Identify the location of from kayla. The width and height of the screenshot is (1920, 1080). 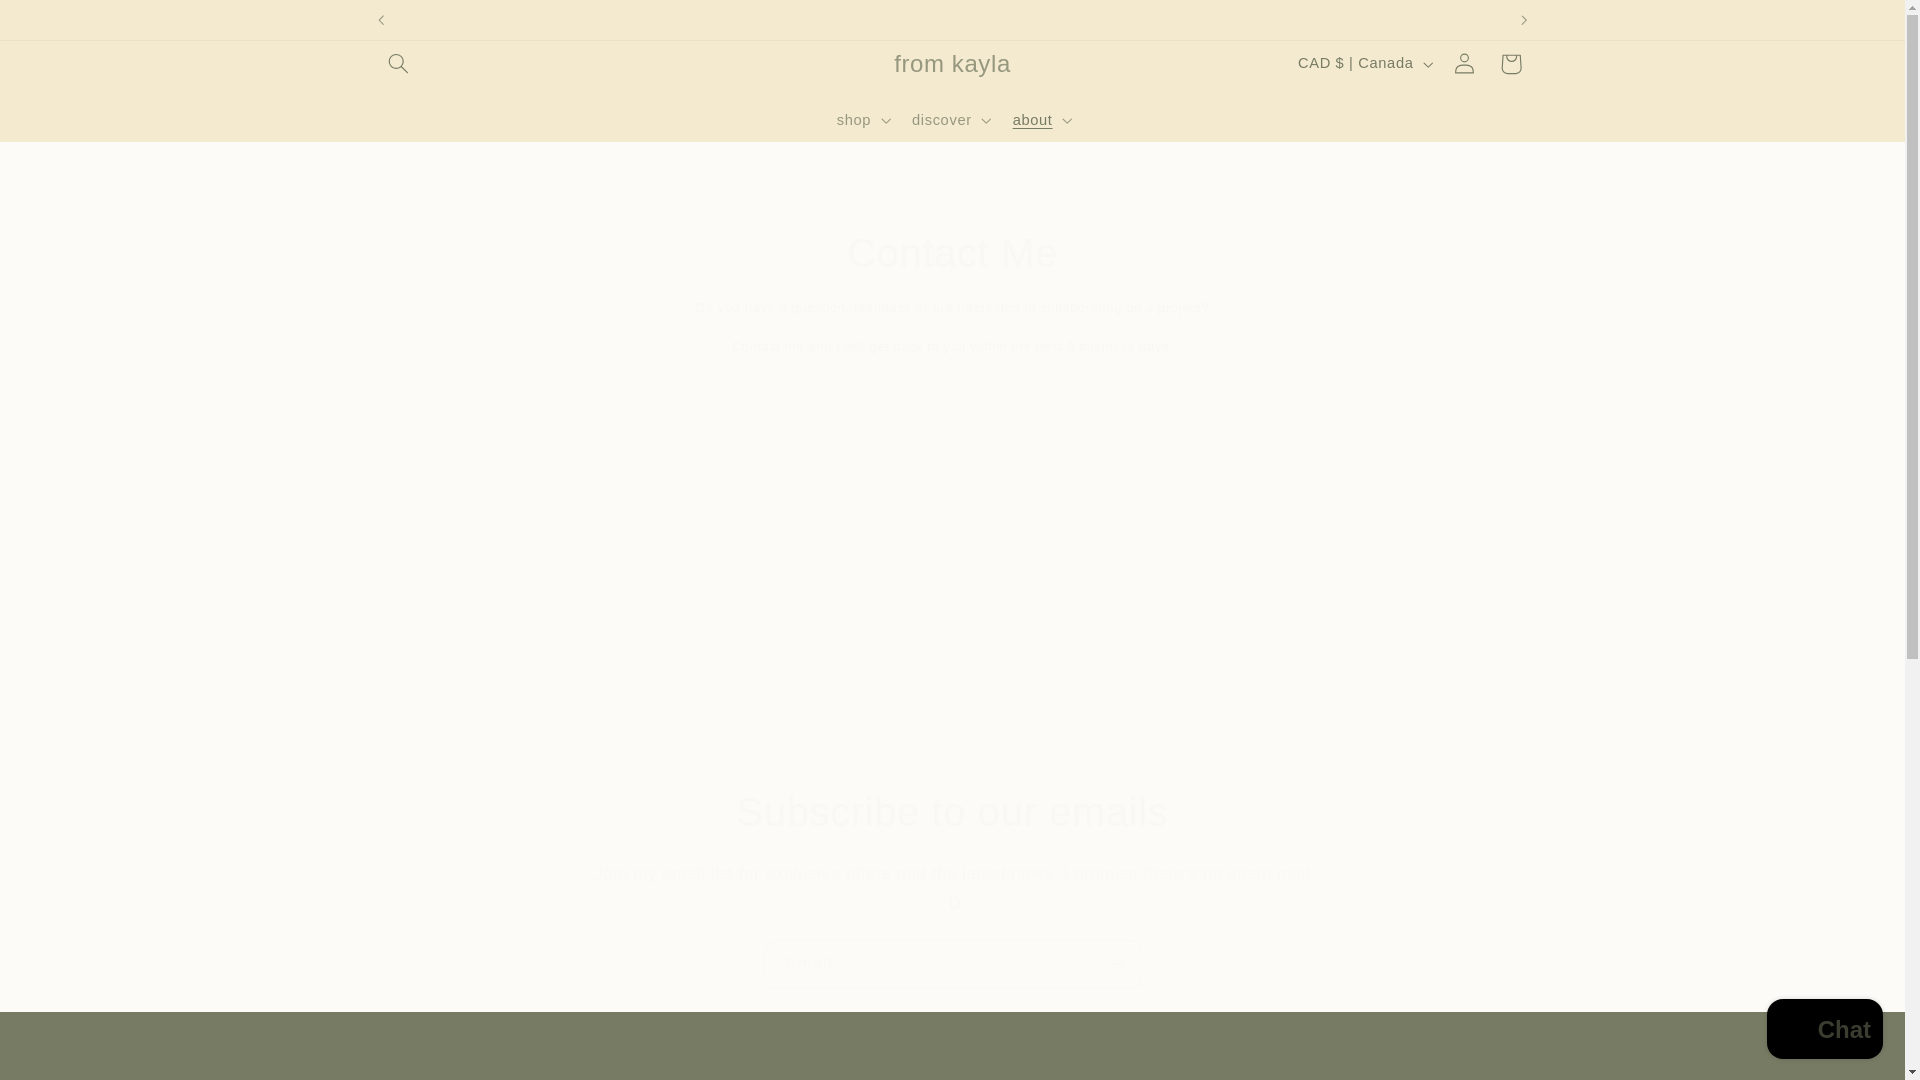
(951, 64).